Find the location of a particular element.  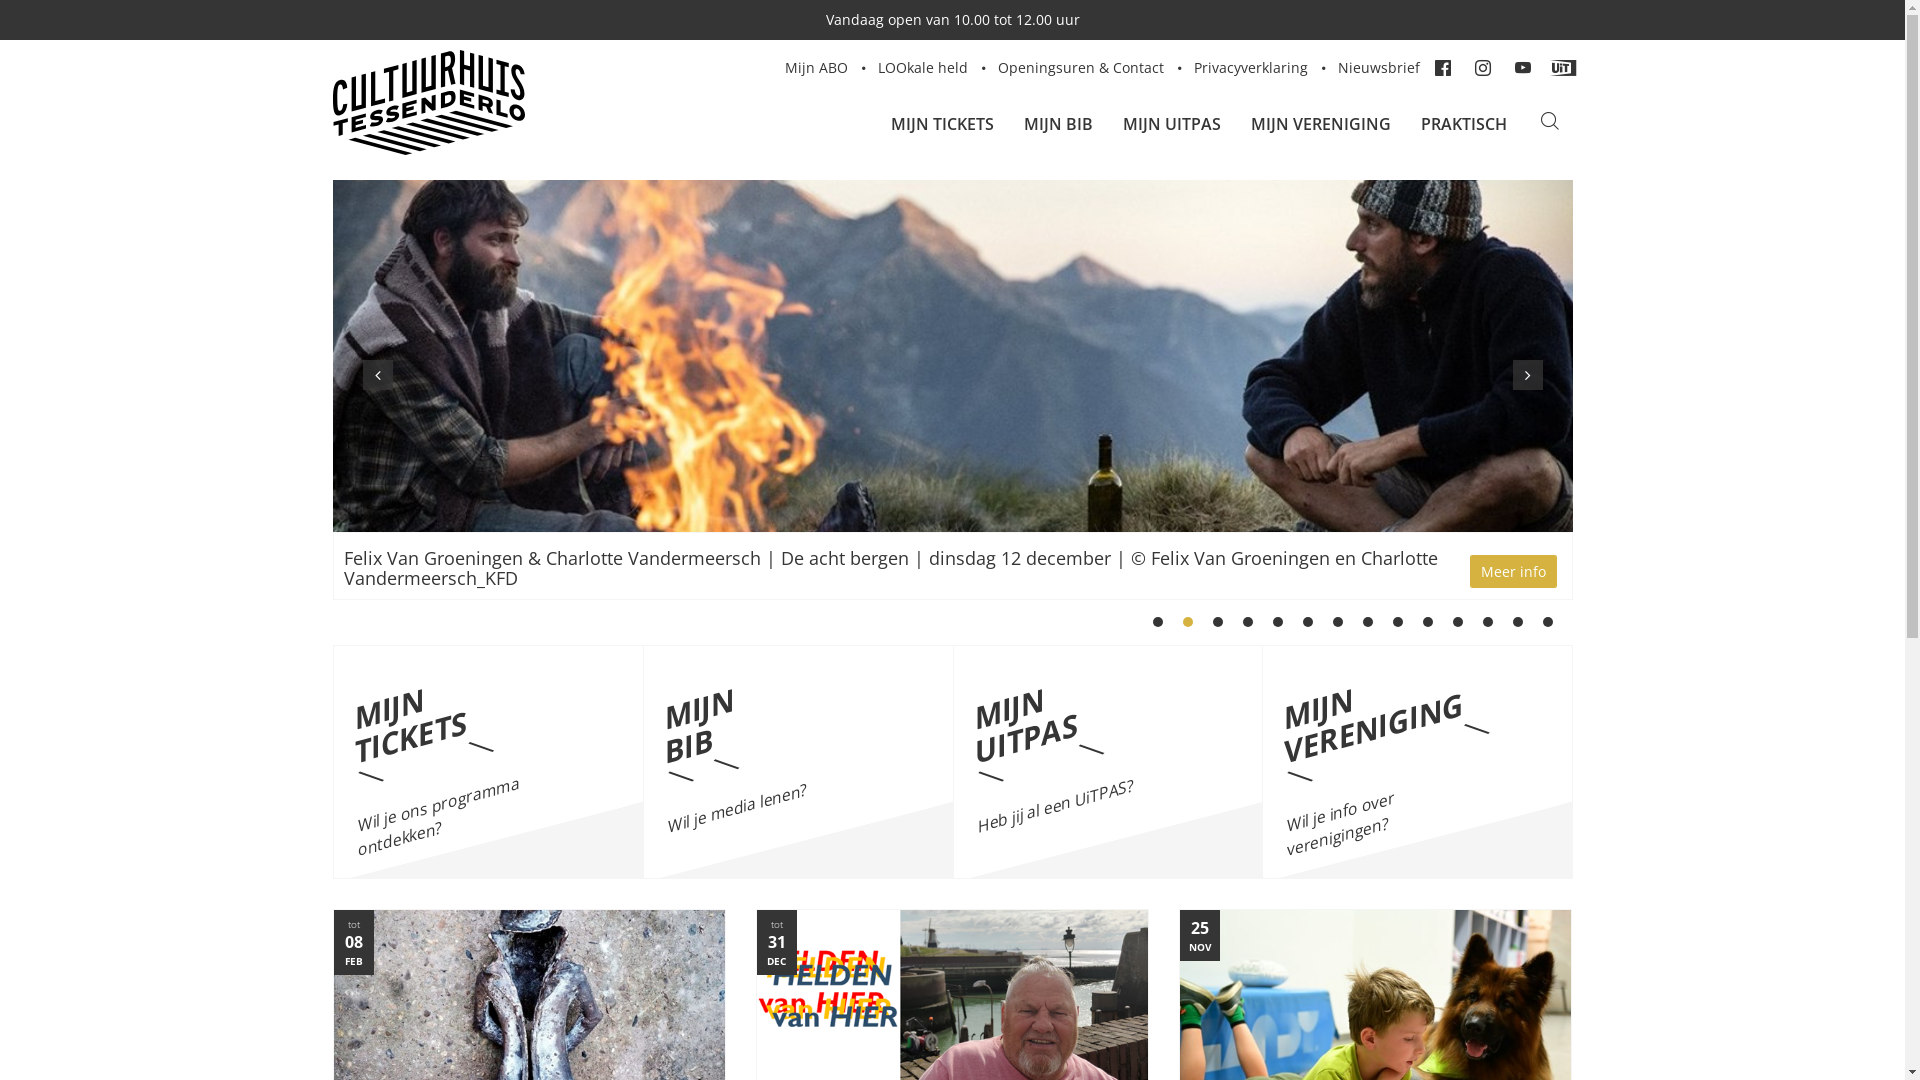

10 is located at coordinates (1427, 622).